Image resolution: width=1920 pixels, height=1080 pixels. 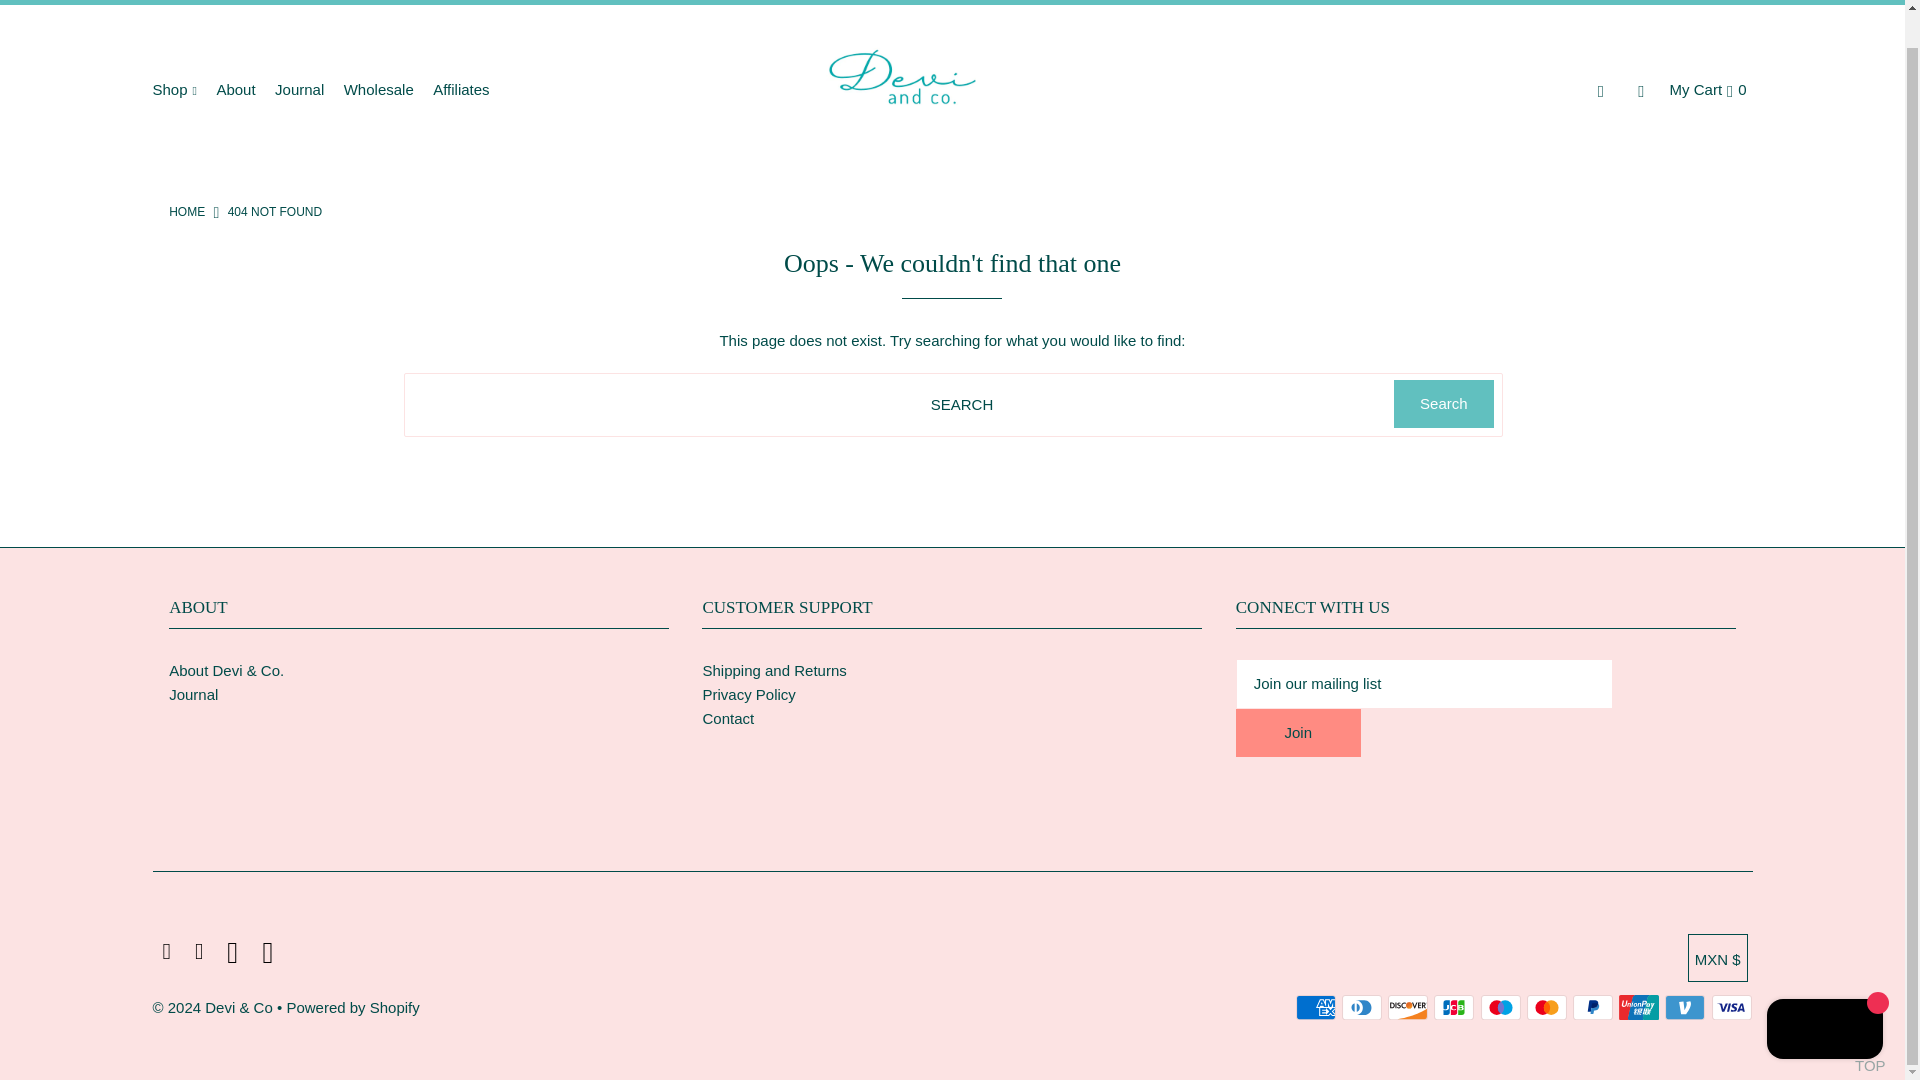 What do you see at coordinates (1684, 1007) in the screenshot?
I see `Venmo` at bounding box center [1684, 1007].